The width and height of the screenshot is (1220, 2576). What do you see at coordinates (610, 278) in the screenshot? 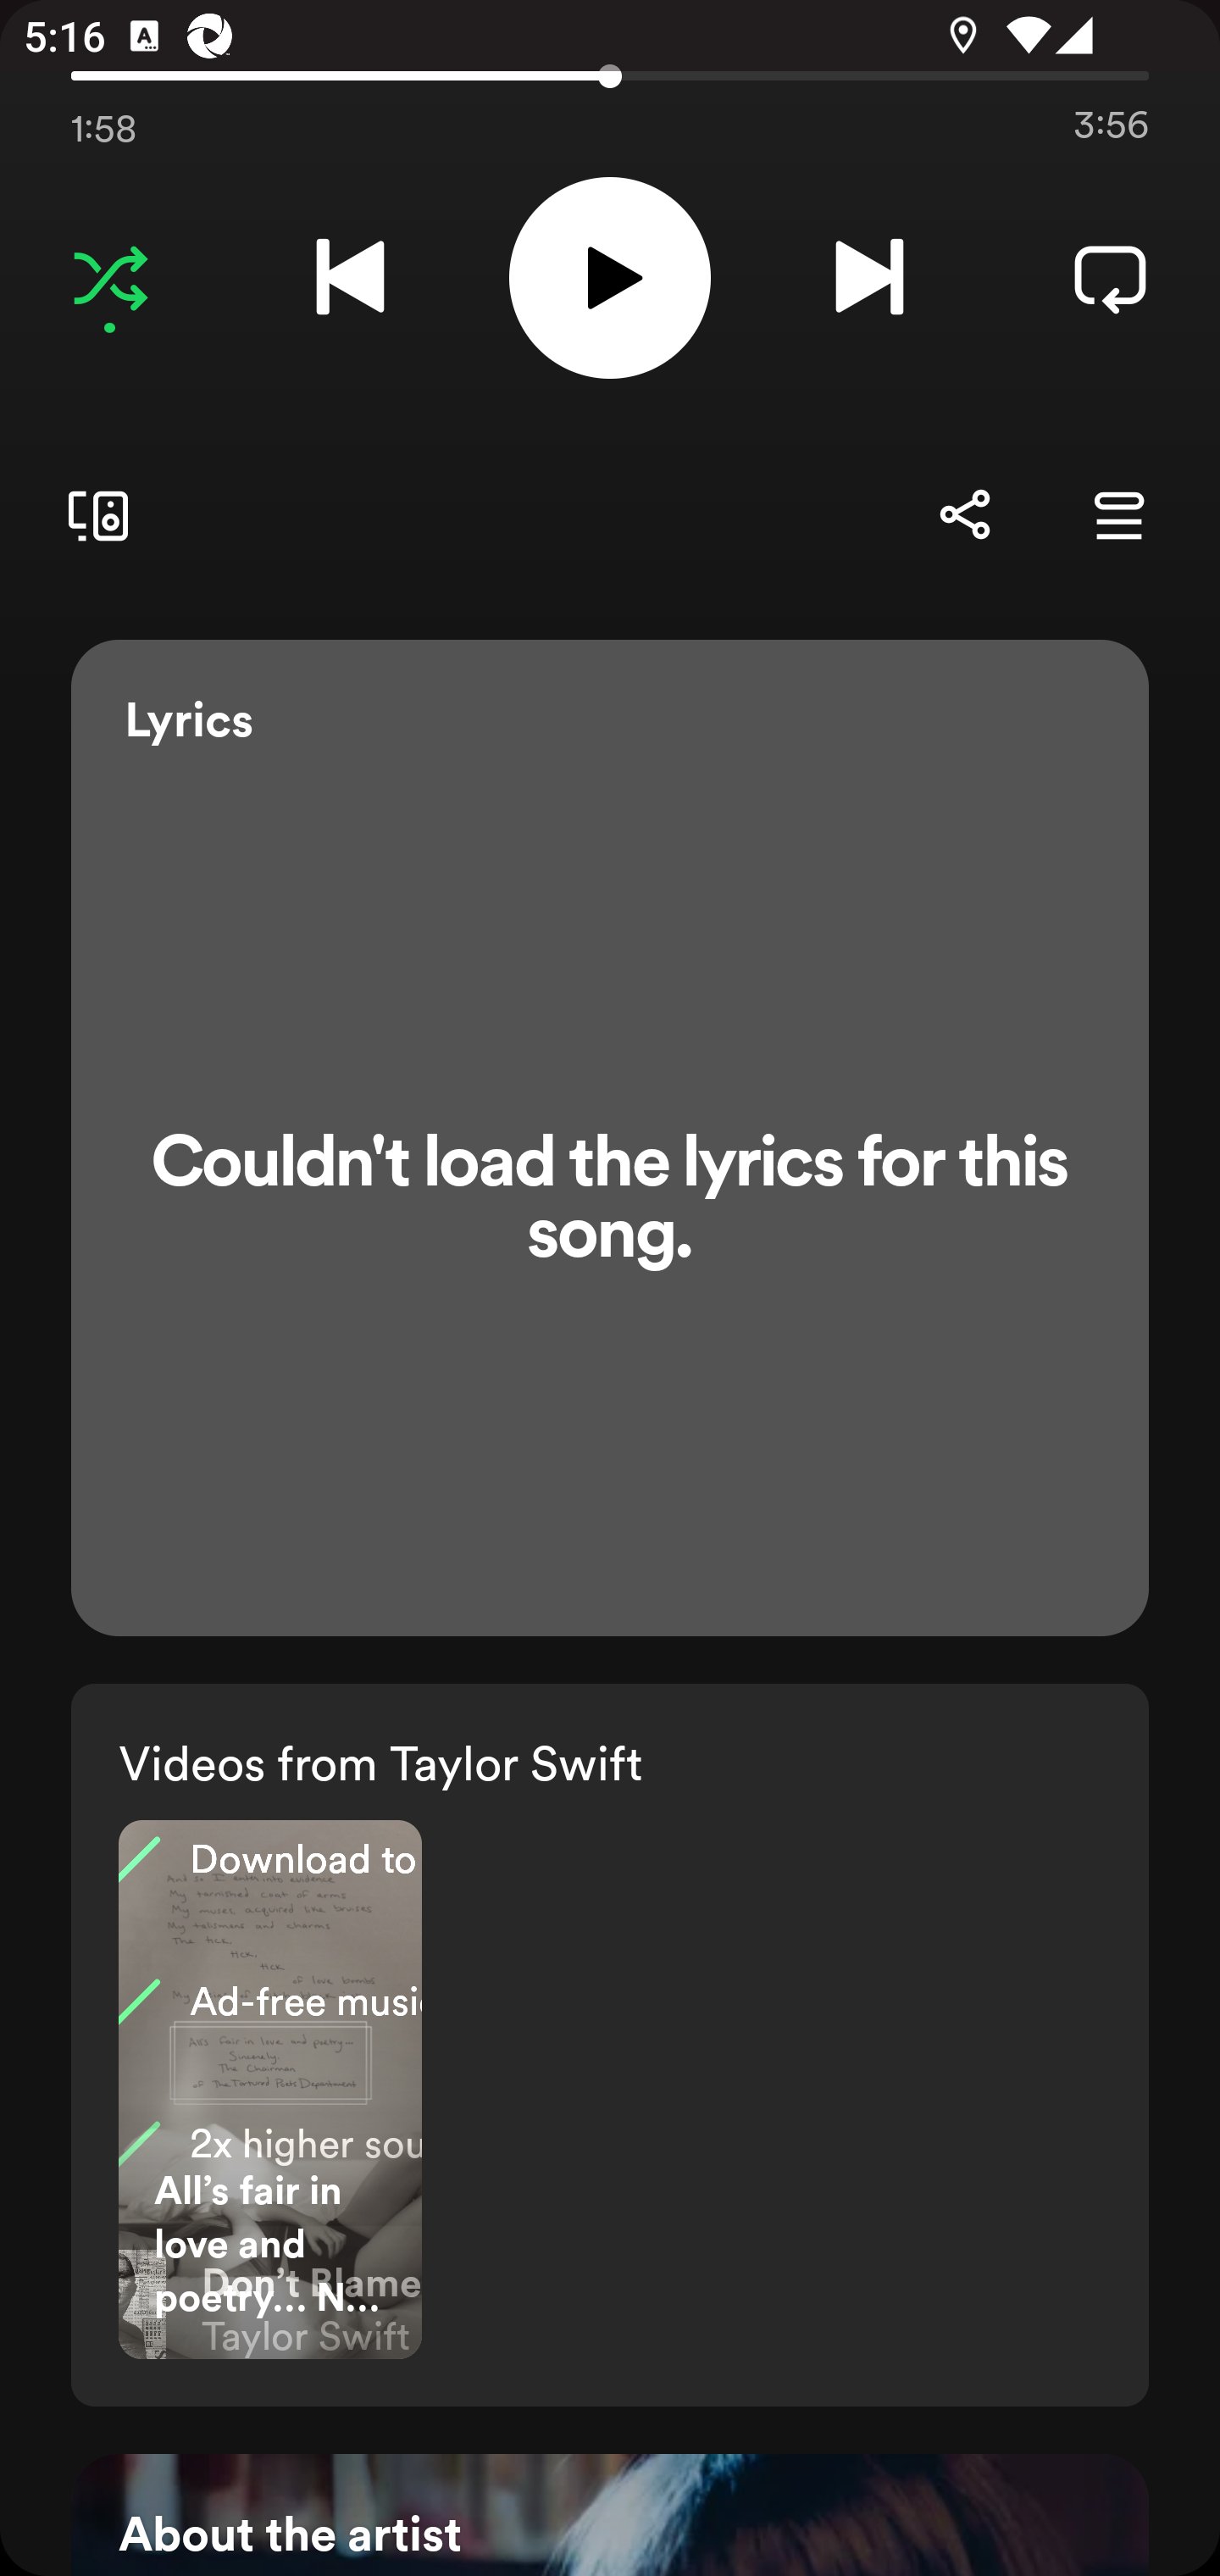
I see `Play` at bounding box center [610, 278].